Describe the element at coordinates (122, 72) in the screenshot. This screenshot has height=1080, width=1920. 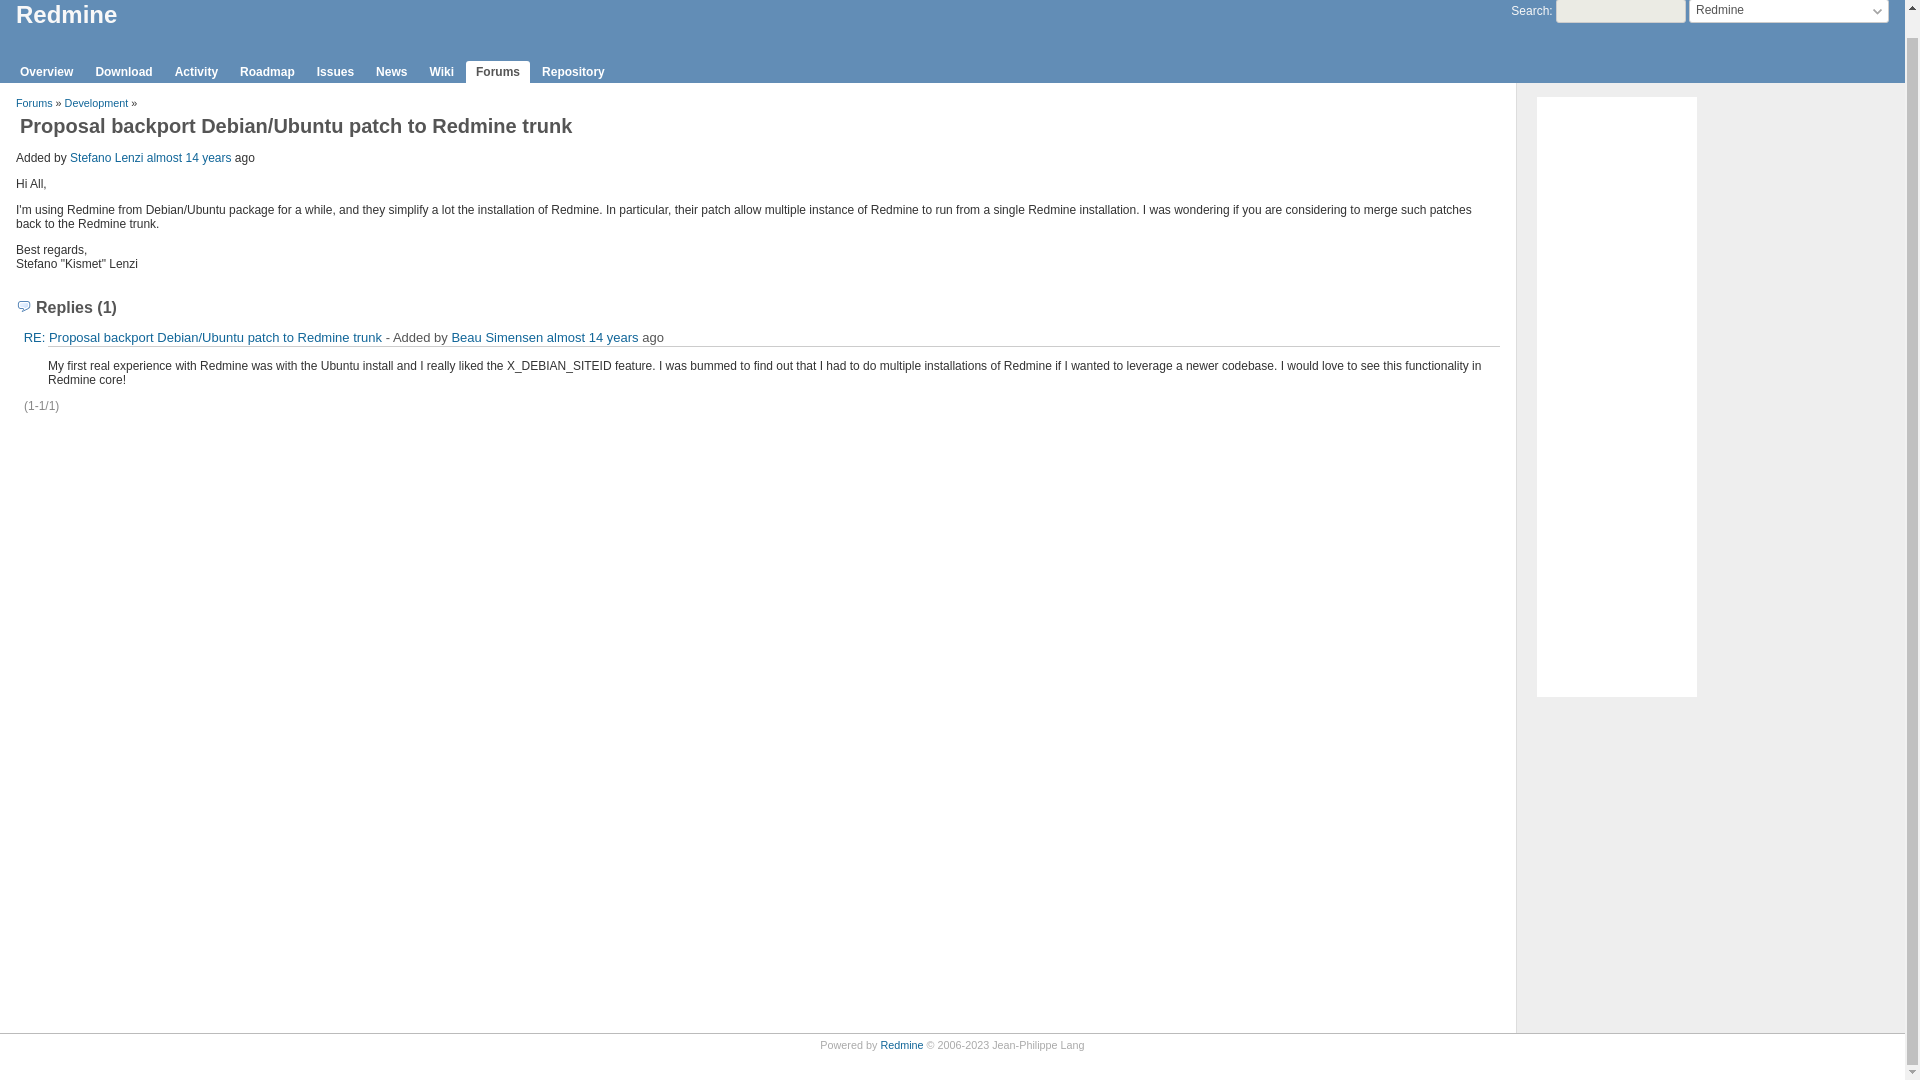
I see `Download` at that location.